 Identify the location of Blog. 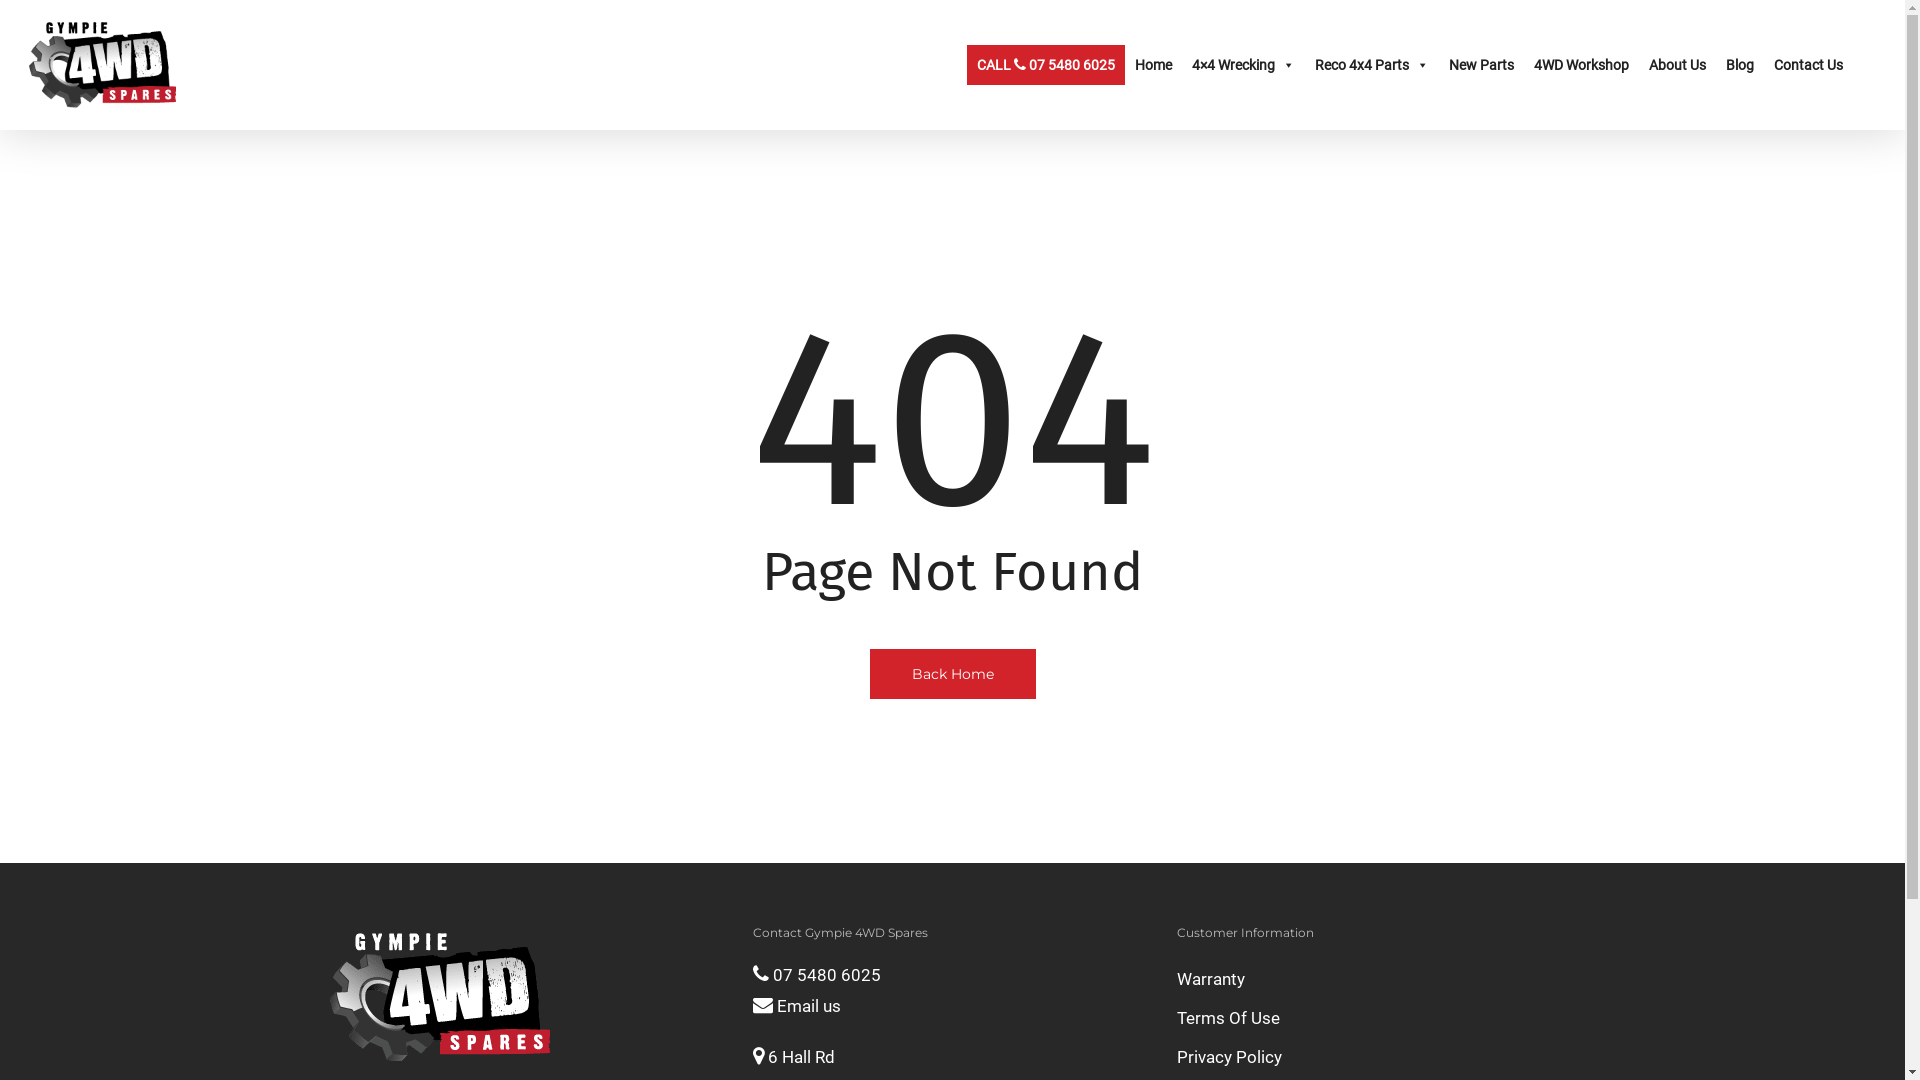
(1740, 65).